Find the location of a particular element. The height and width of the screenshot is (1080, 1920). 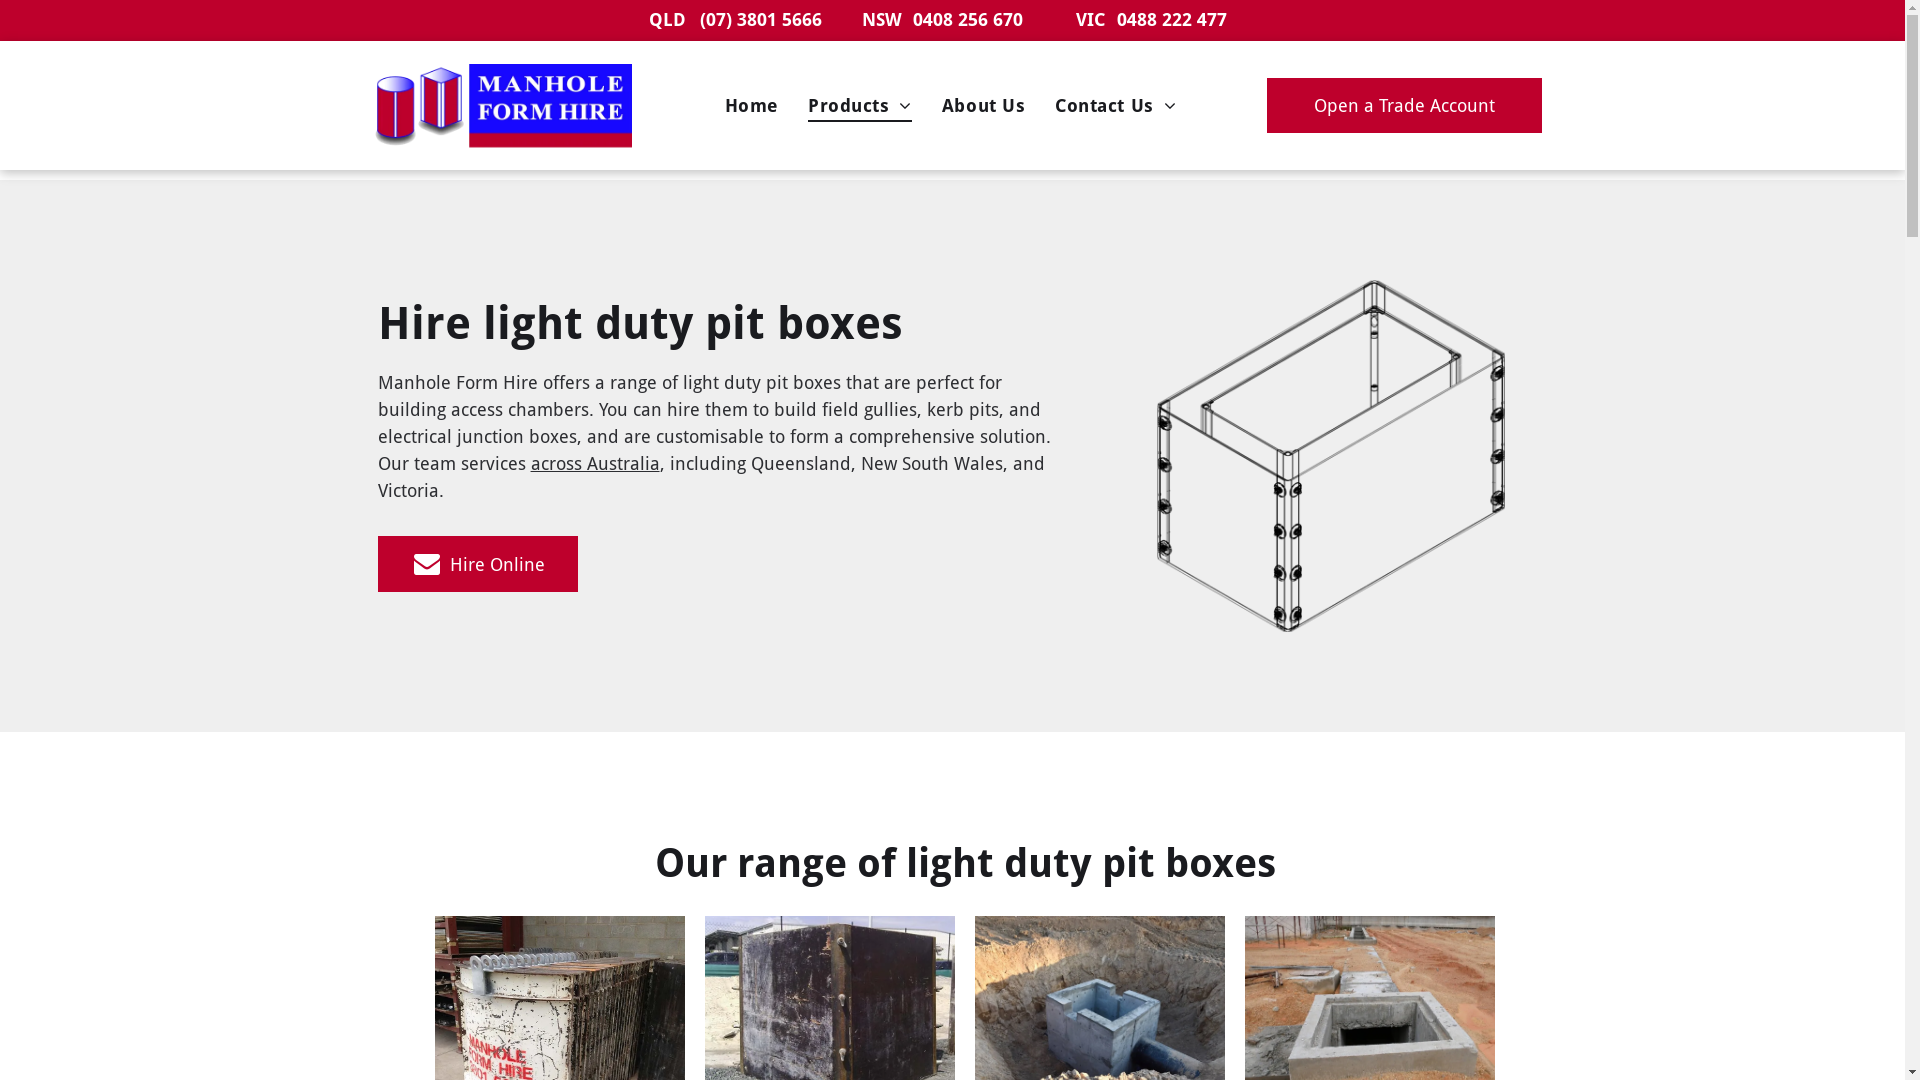

Open a Trade Account is located at coordinates (1404, 105).